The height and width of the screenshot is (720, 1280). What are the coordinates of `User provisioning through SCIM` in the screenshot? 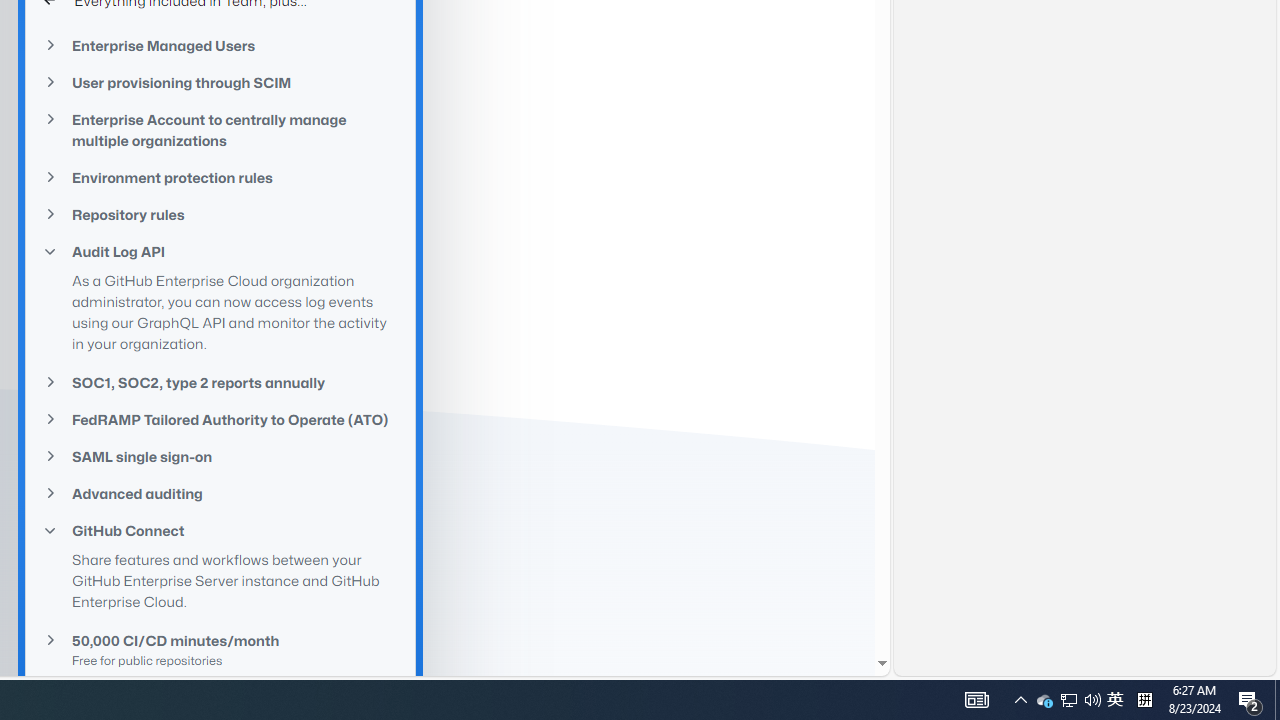 It's located at (220, 83).